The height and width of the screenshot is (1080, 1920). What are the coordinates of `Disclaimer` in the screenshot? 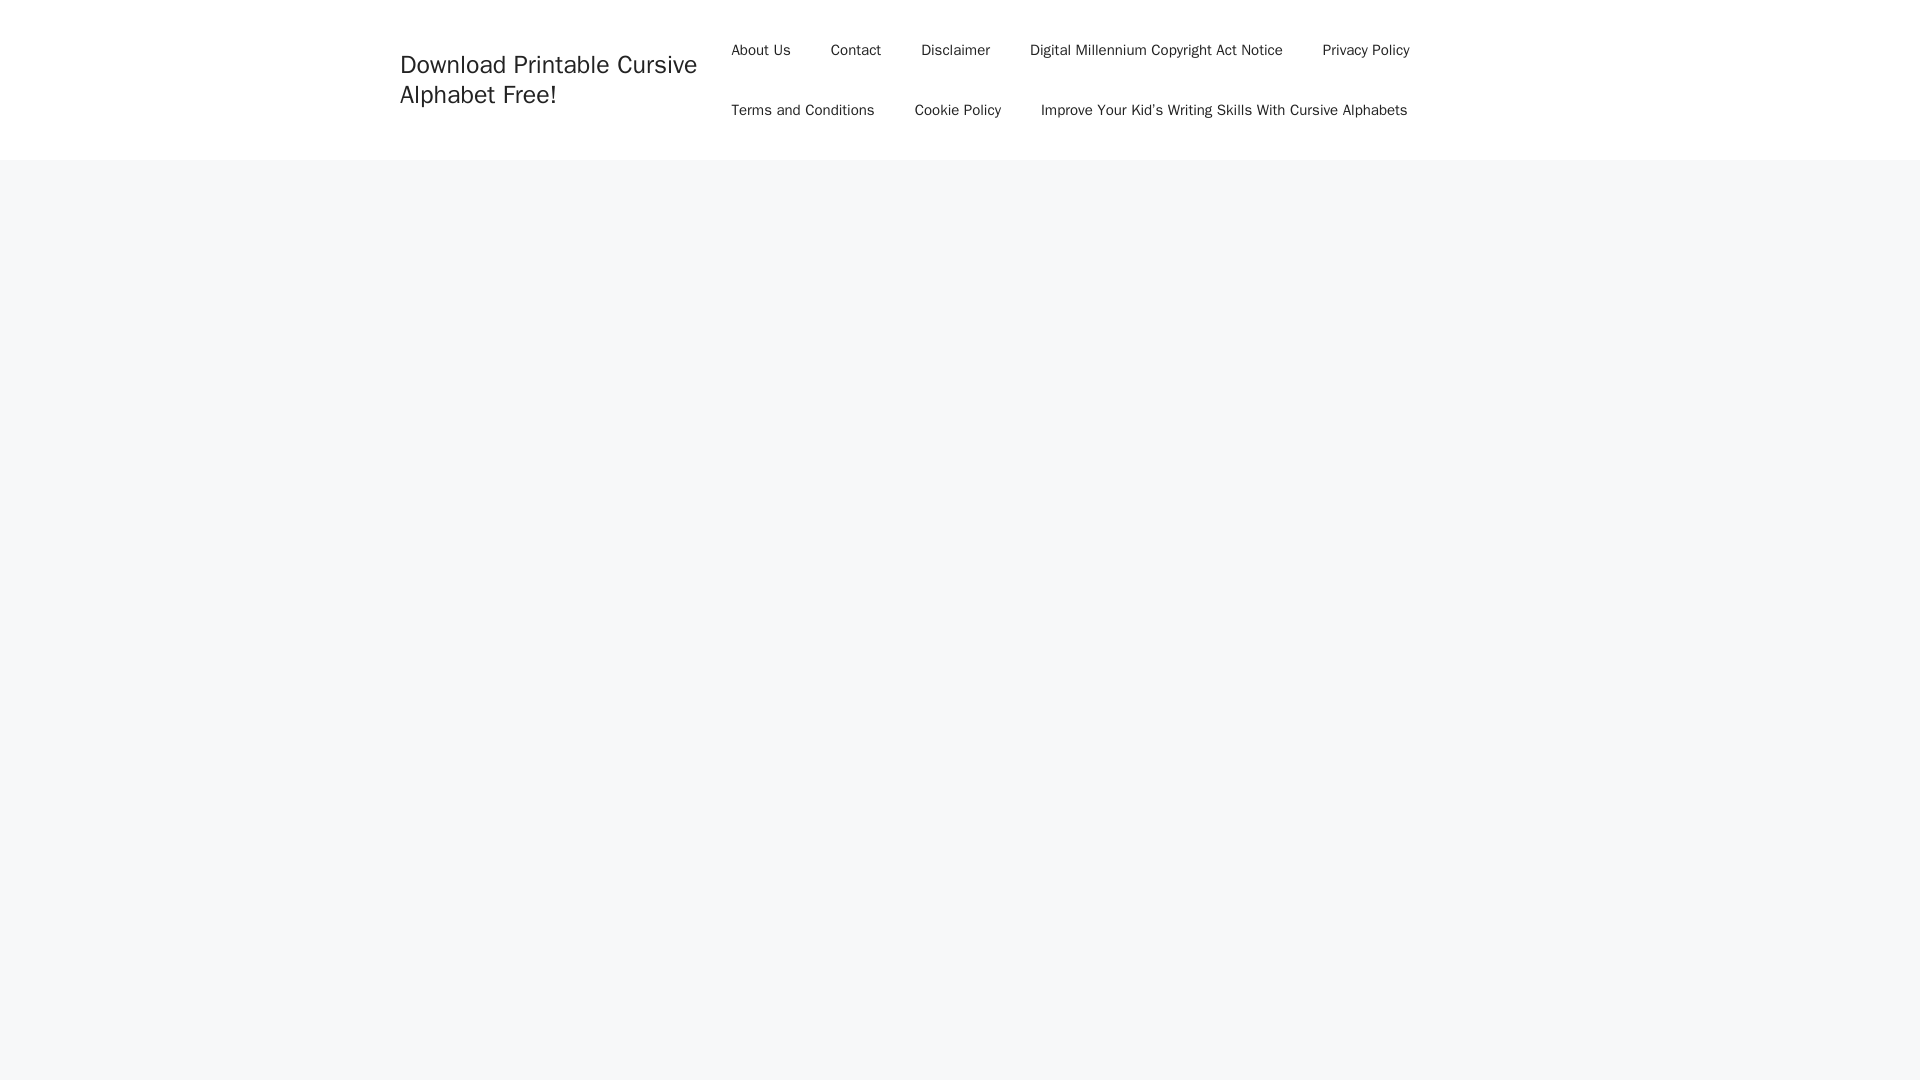 It's located at (954, 50).